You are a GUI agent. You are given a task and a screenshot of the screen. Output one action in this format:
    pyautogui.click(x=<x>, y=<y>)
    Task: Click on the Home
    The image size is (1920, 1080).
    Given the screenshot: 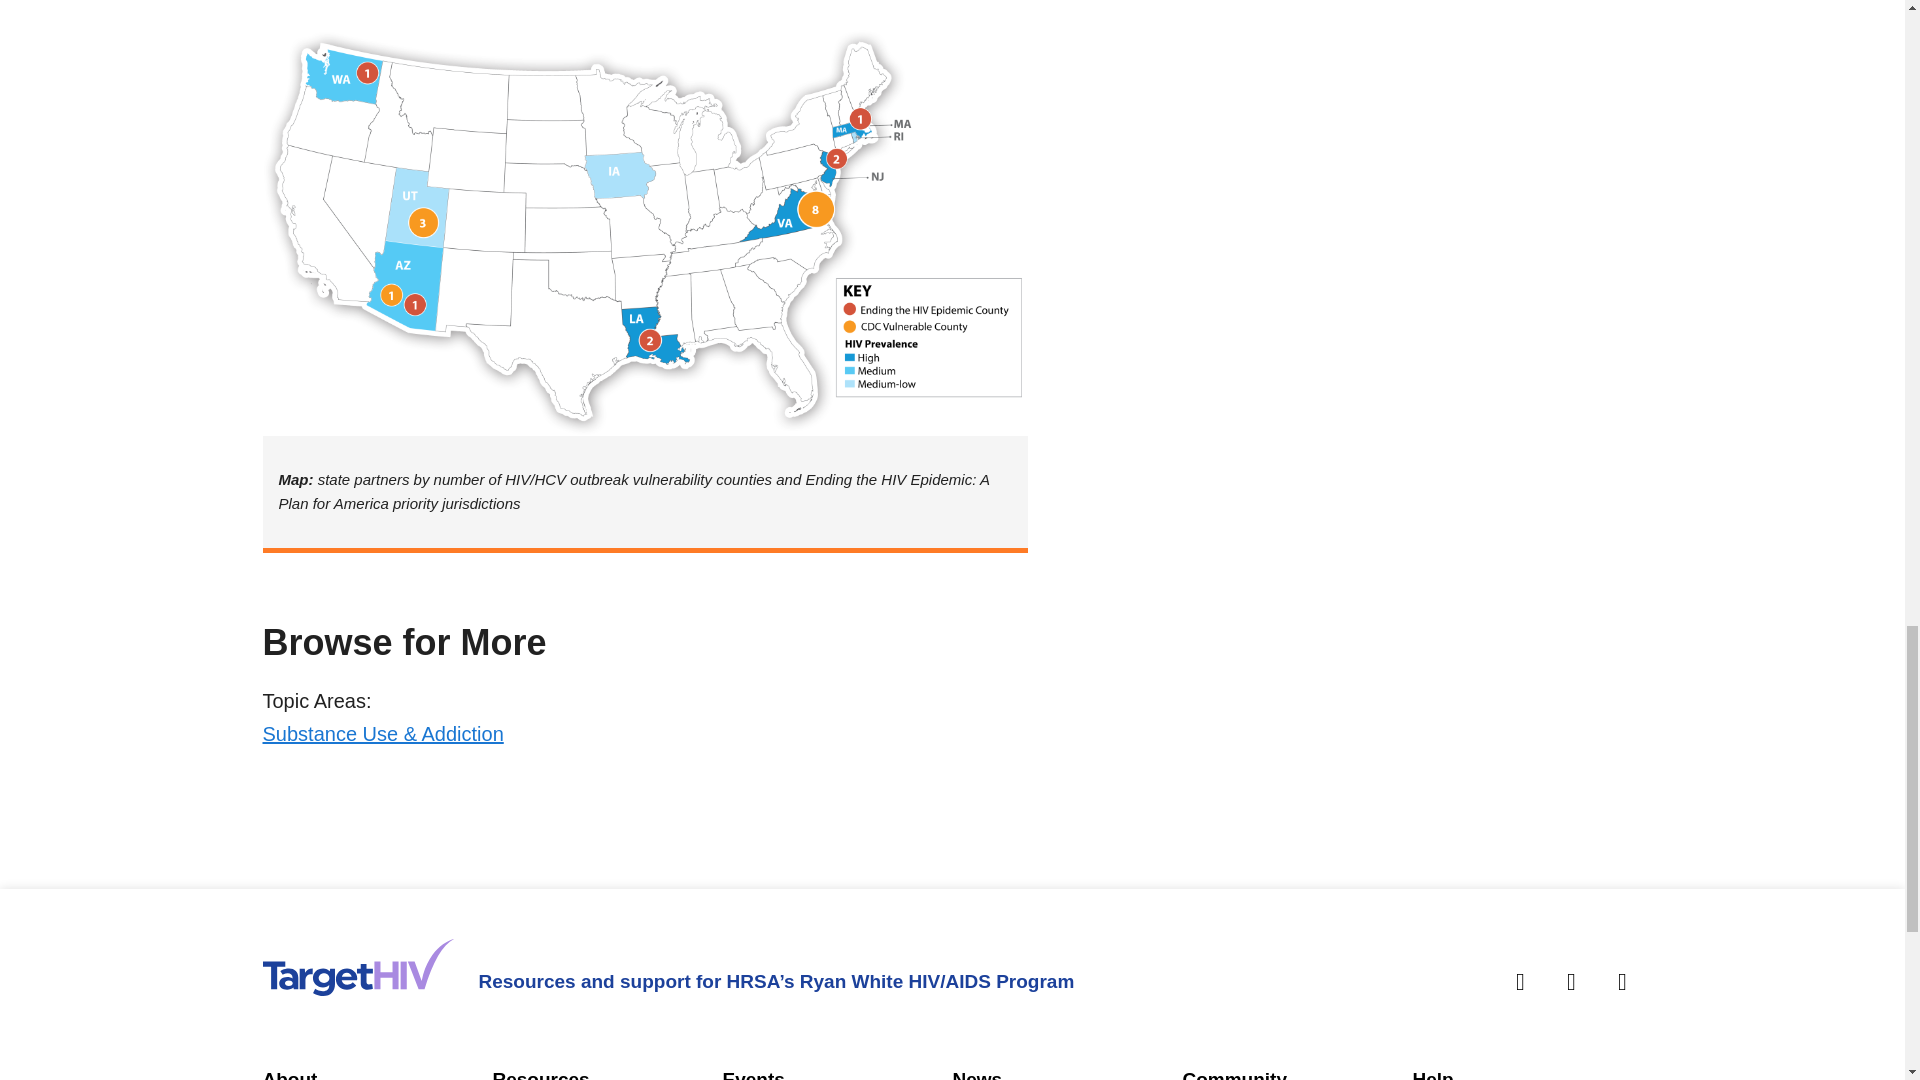 What is the action you would take?
    pyautogui.click(x=357, y=966)
    